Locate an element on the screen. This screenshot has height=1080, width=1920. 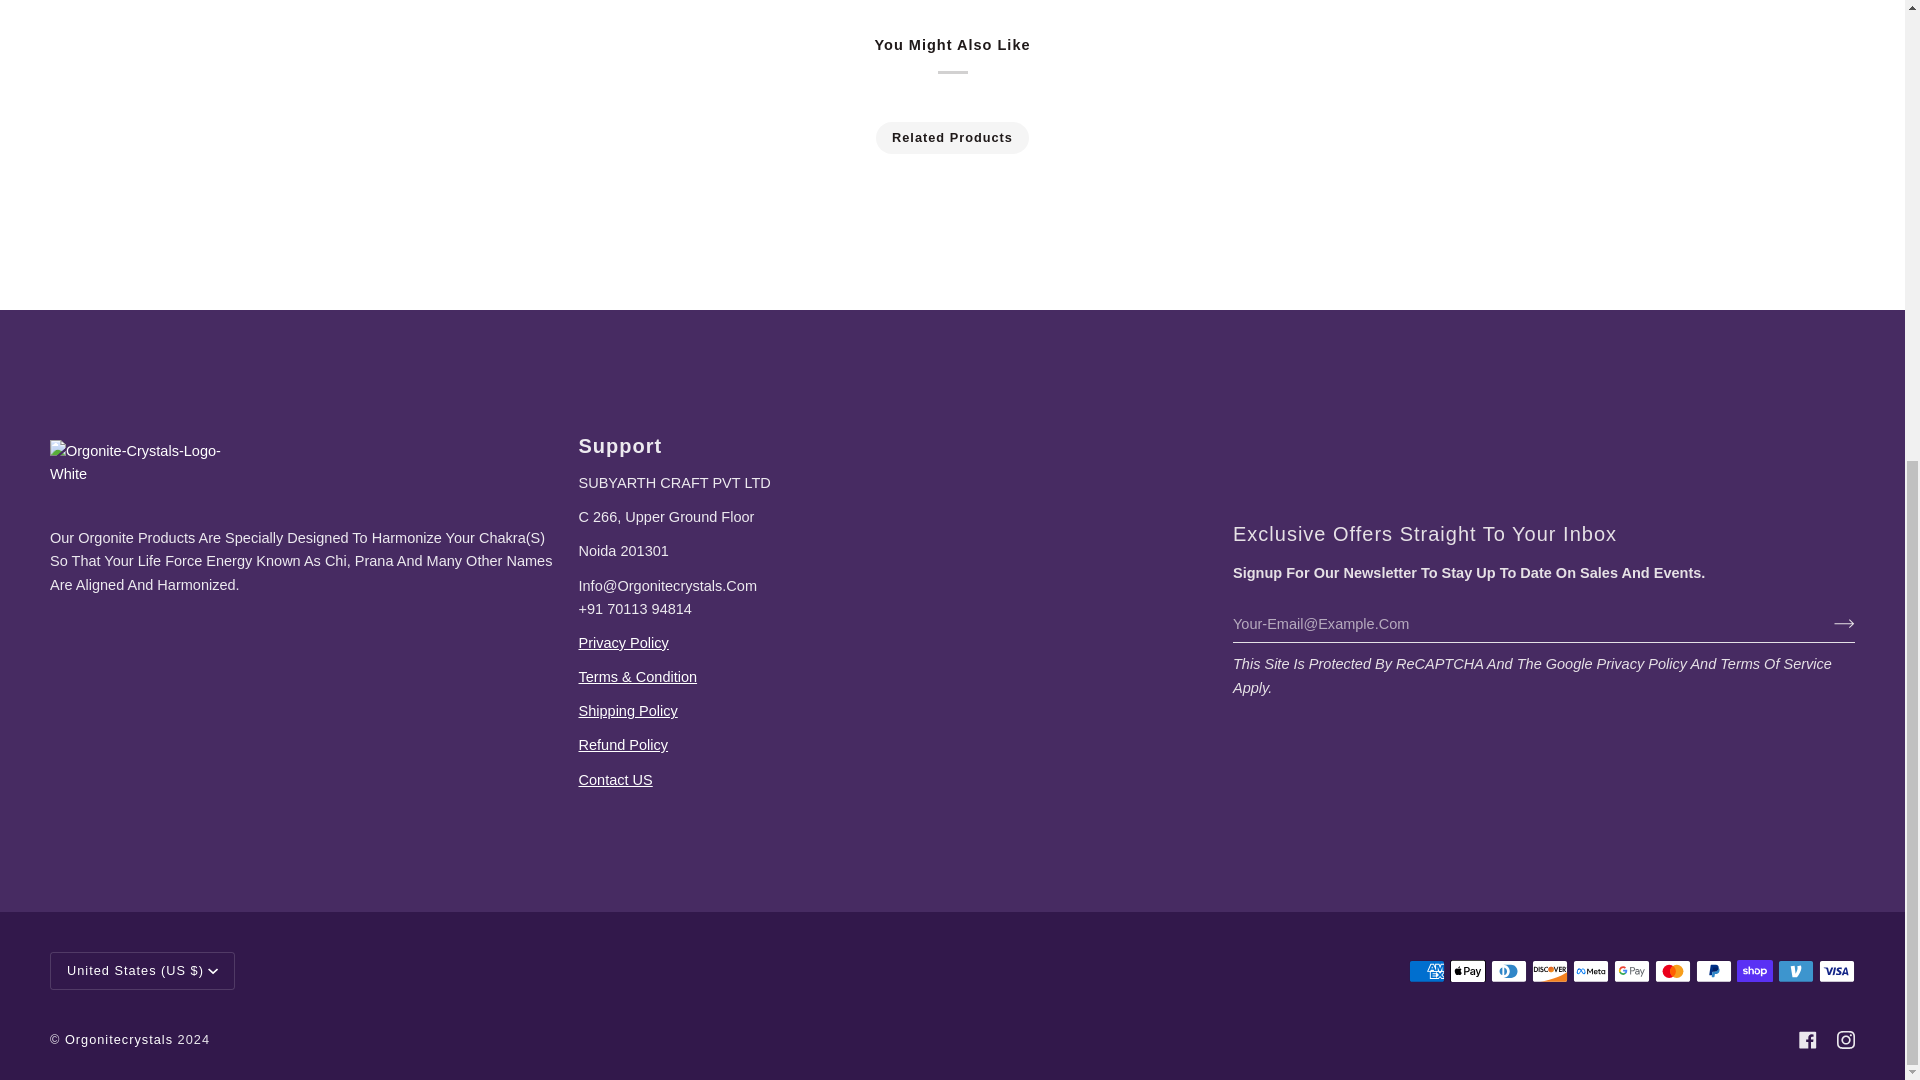
Facebook is located at coordinates (1808, 1040).